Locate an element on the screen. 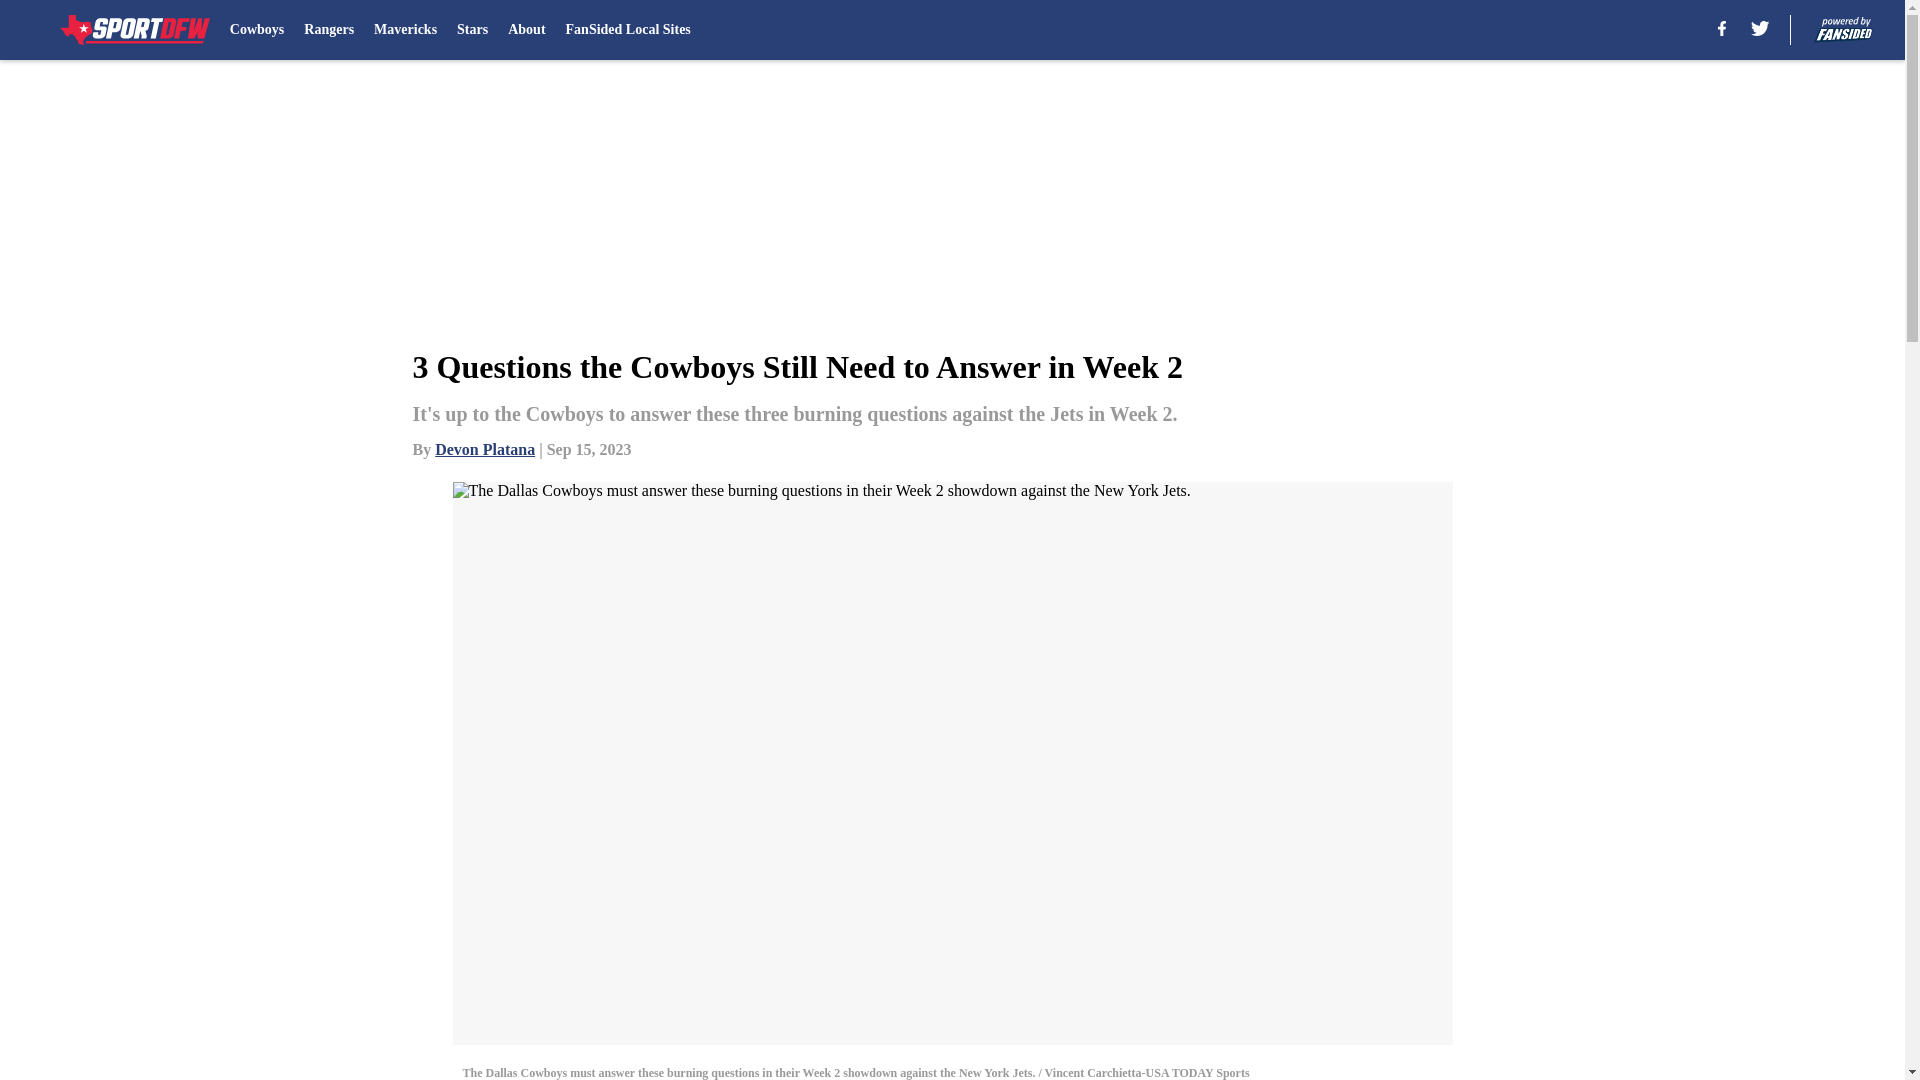 Image resolution: width=1920 pixels, height=1080 pixels. Stars is located at coordinates (472, 30).